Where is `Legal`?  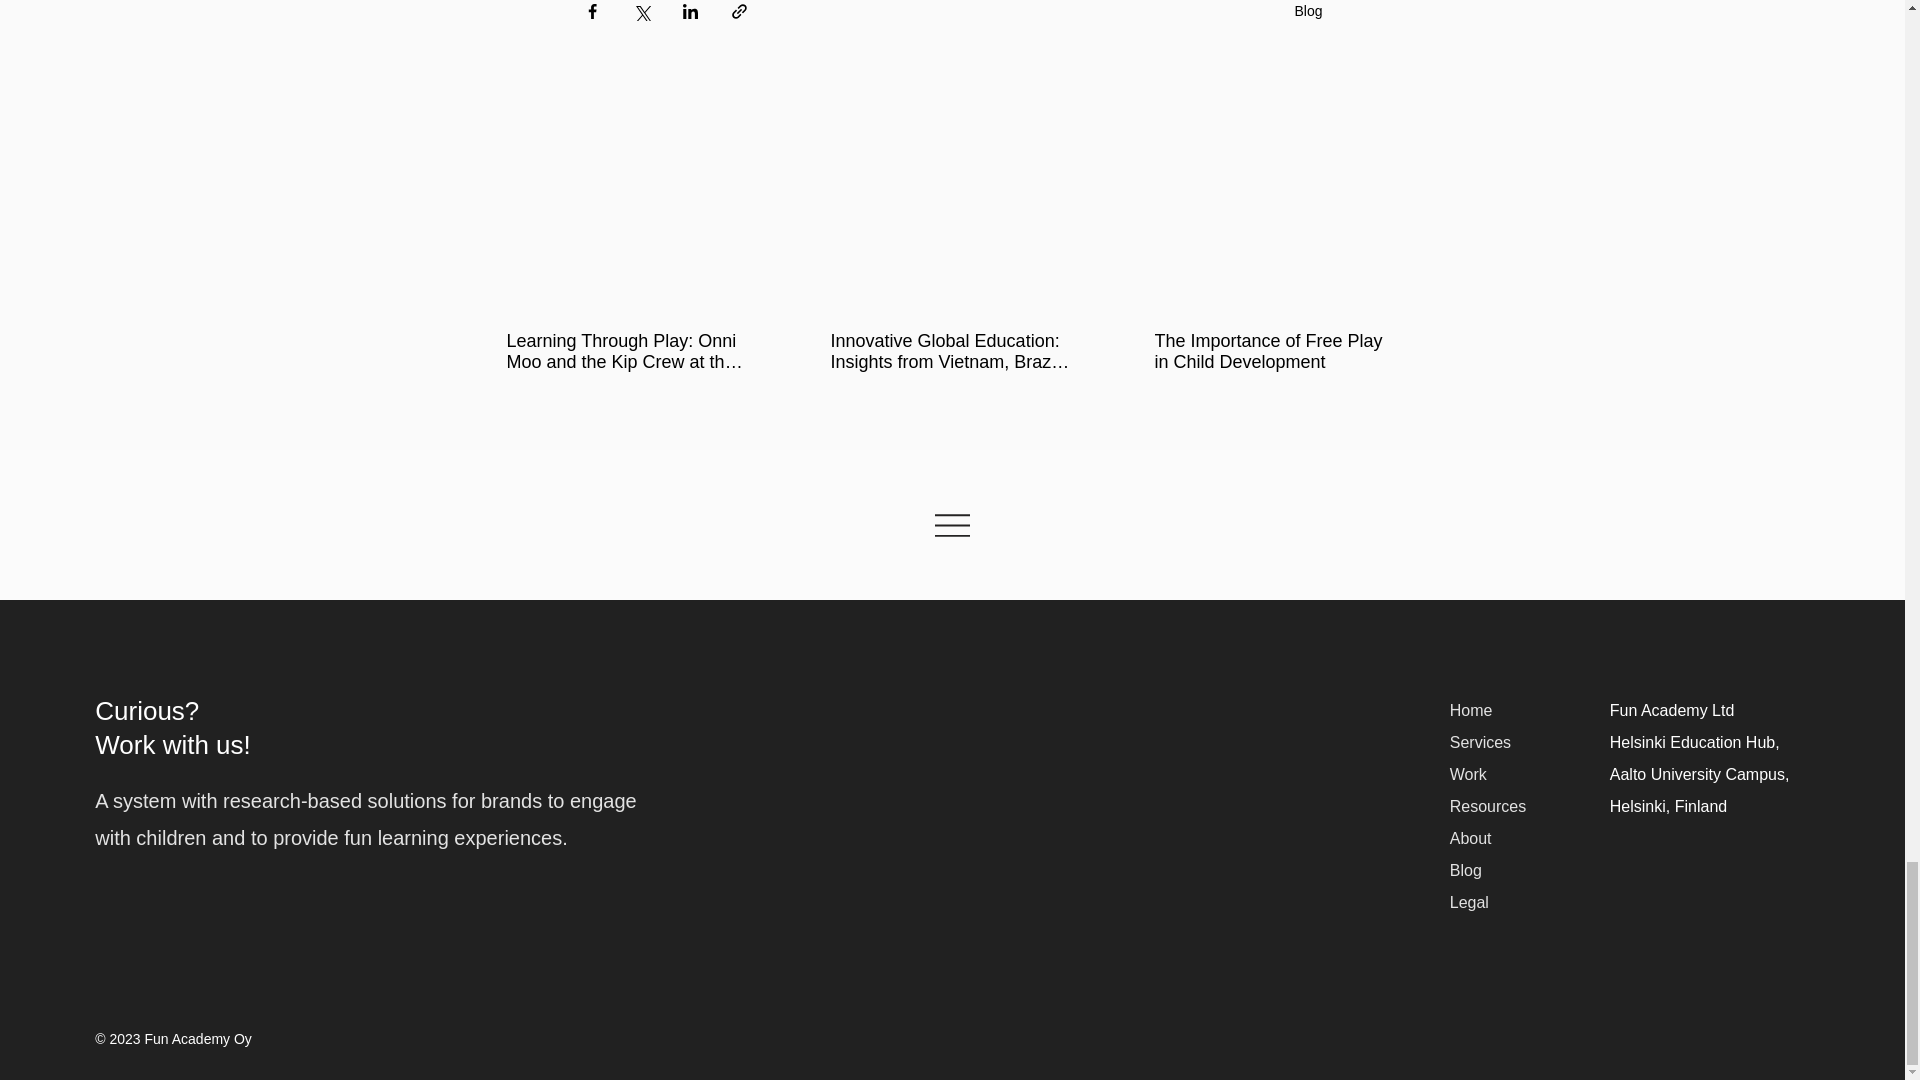 Legal is located at coordinates (1469, 902).